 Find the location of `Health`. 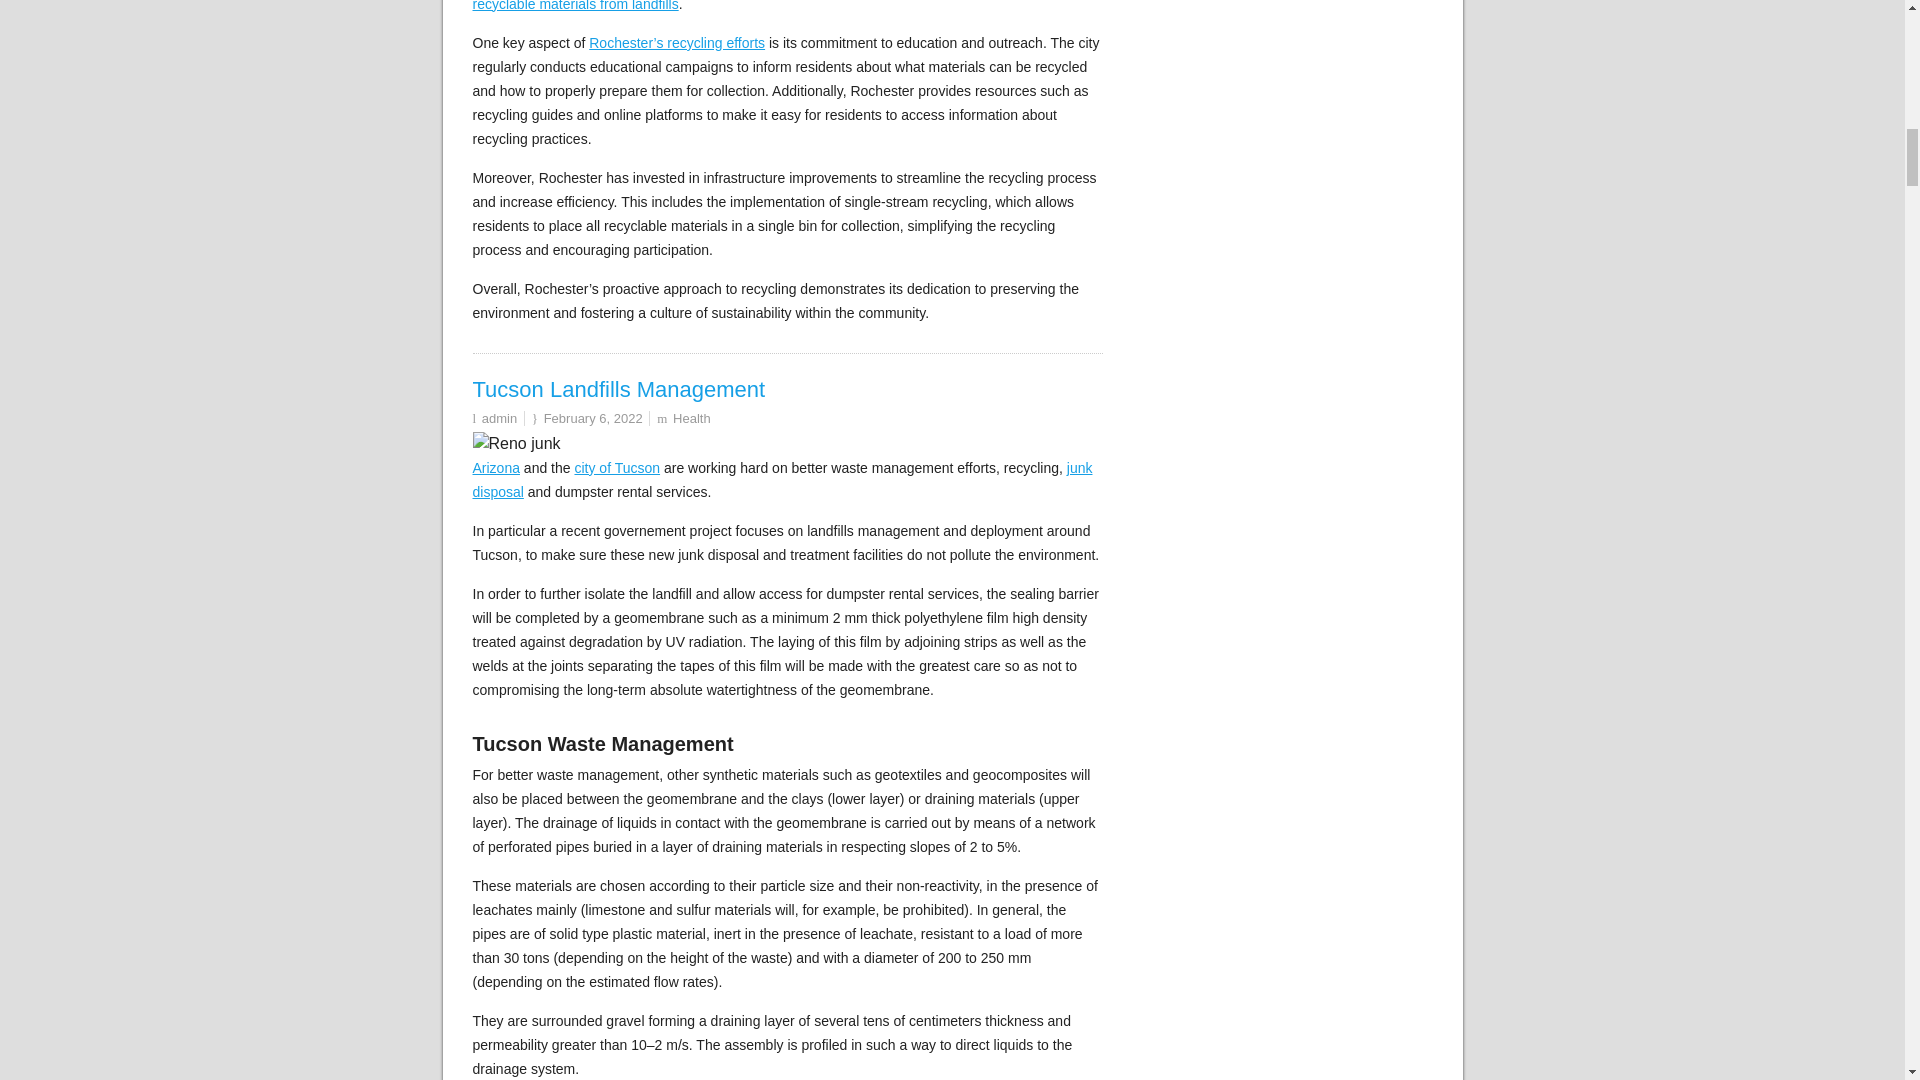

Health is located at coordinates (692, 418).